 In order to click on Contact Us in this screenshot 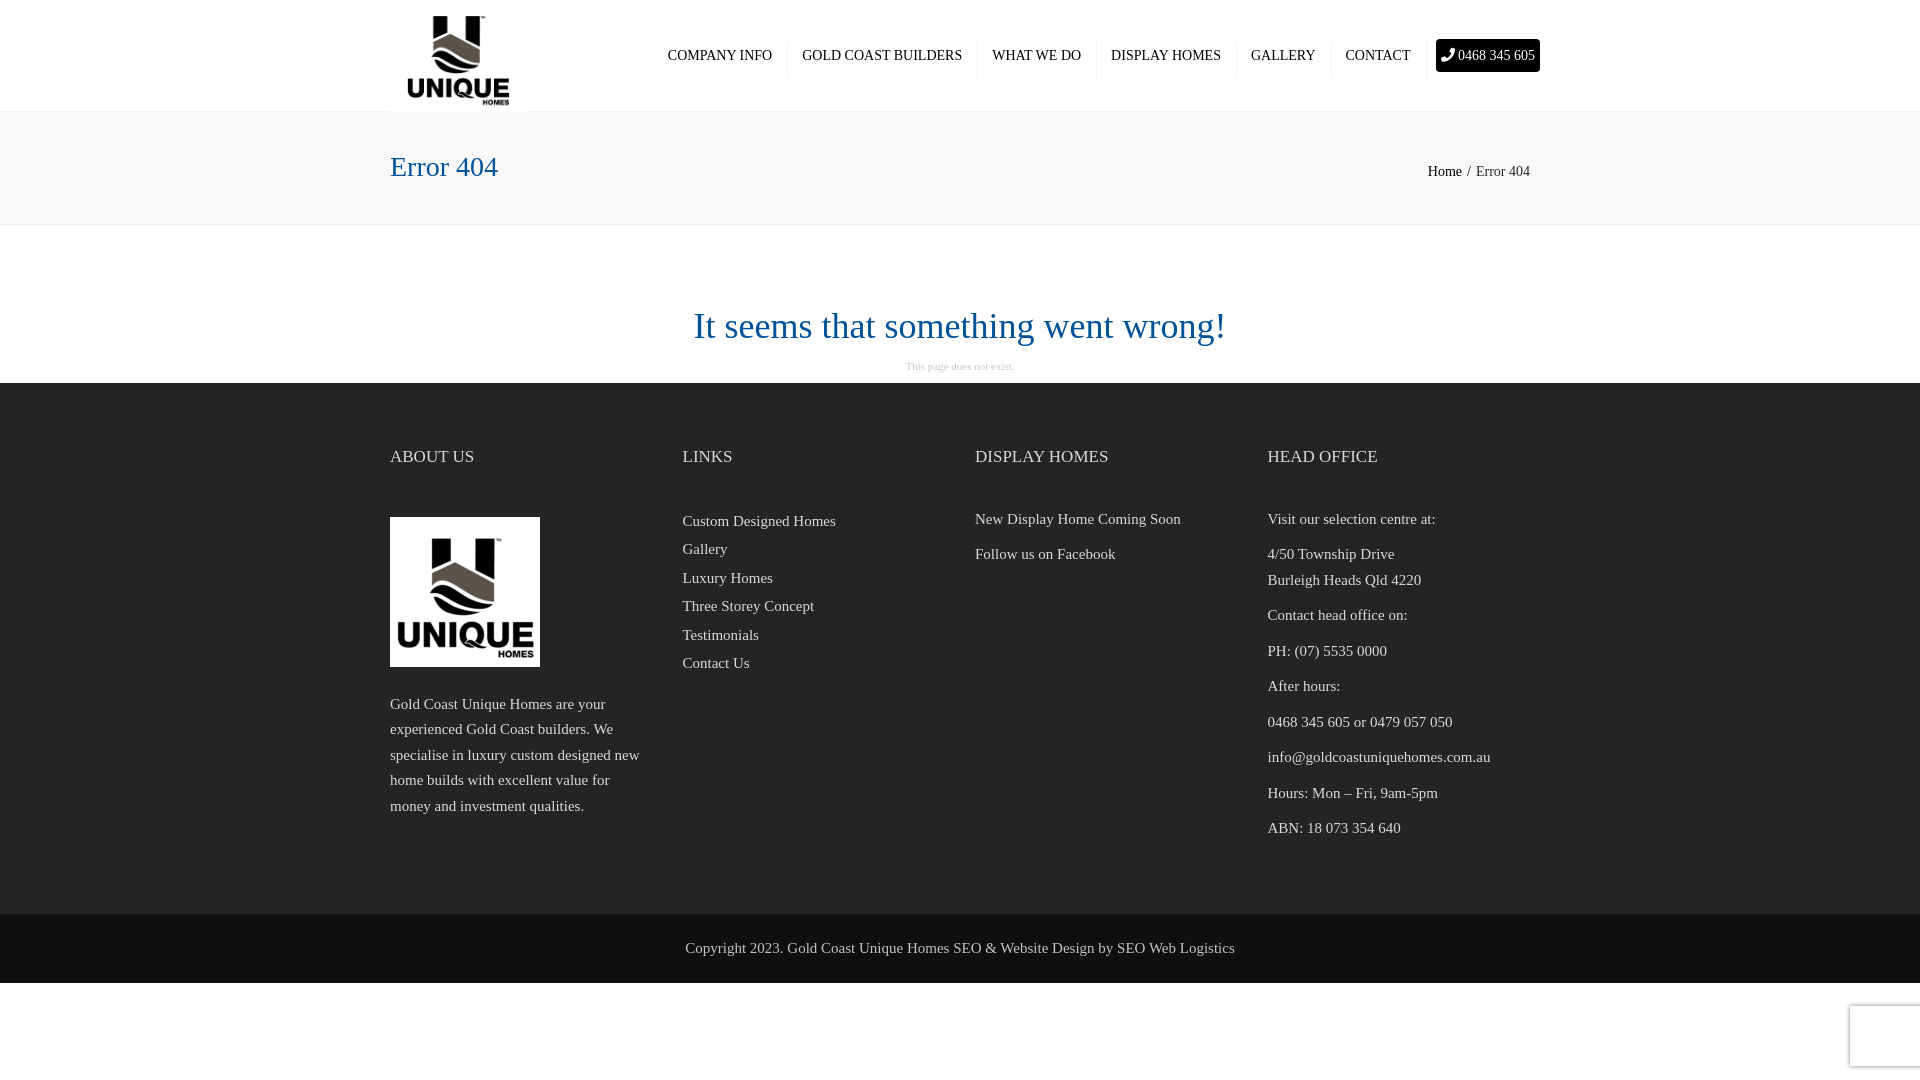, I will do `click(716, 663)`.